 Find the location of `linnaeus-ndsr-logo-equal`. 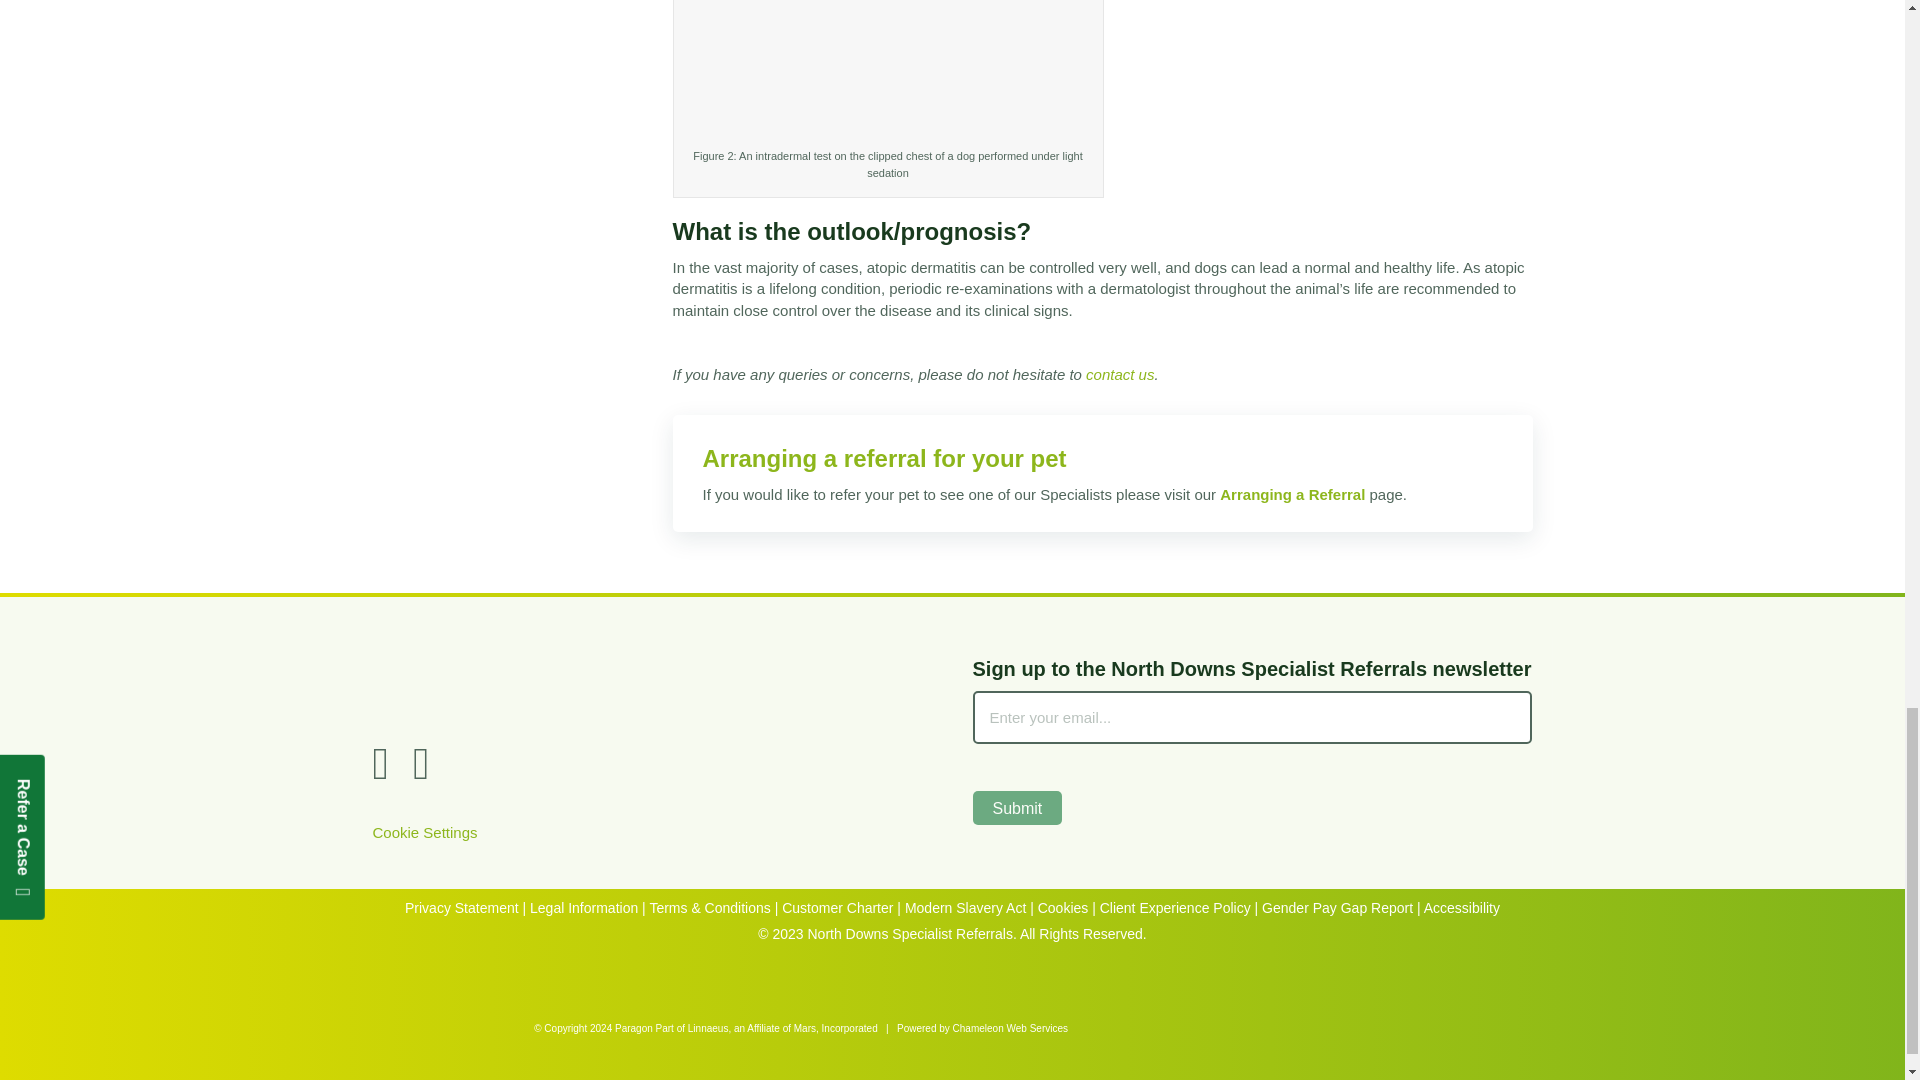

linnaeus-ndsr-logo-equal is located at coordinates (652, 684).